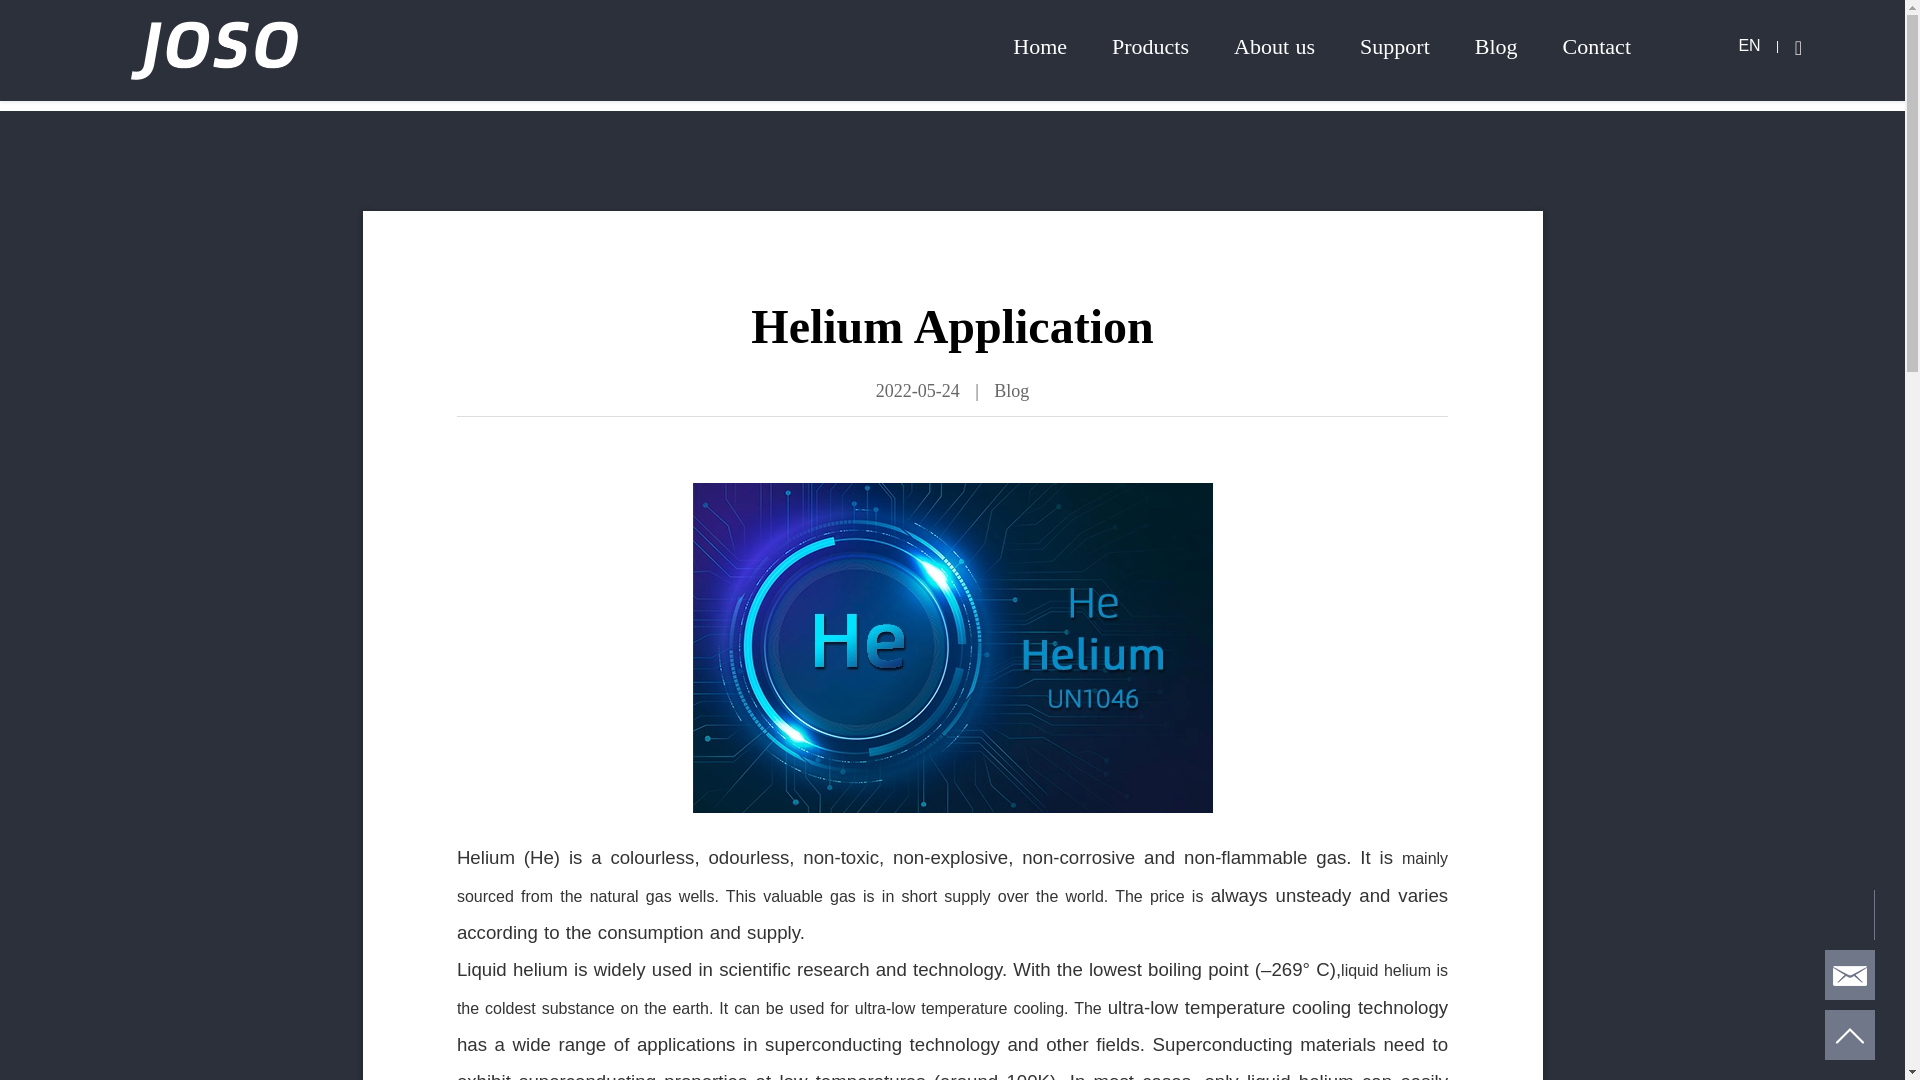 The height and width of the screenshot is (1080, 1920). Describe the element at coordinates (1850, 976) in the screenshot. I see `form` at that location.